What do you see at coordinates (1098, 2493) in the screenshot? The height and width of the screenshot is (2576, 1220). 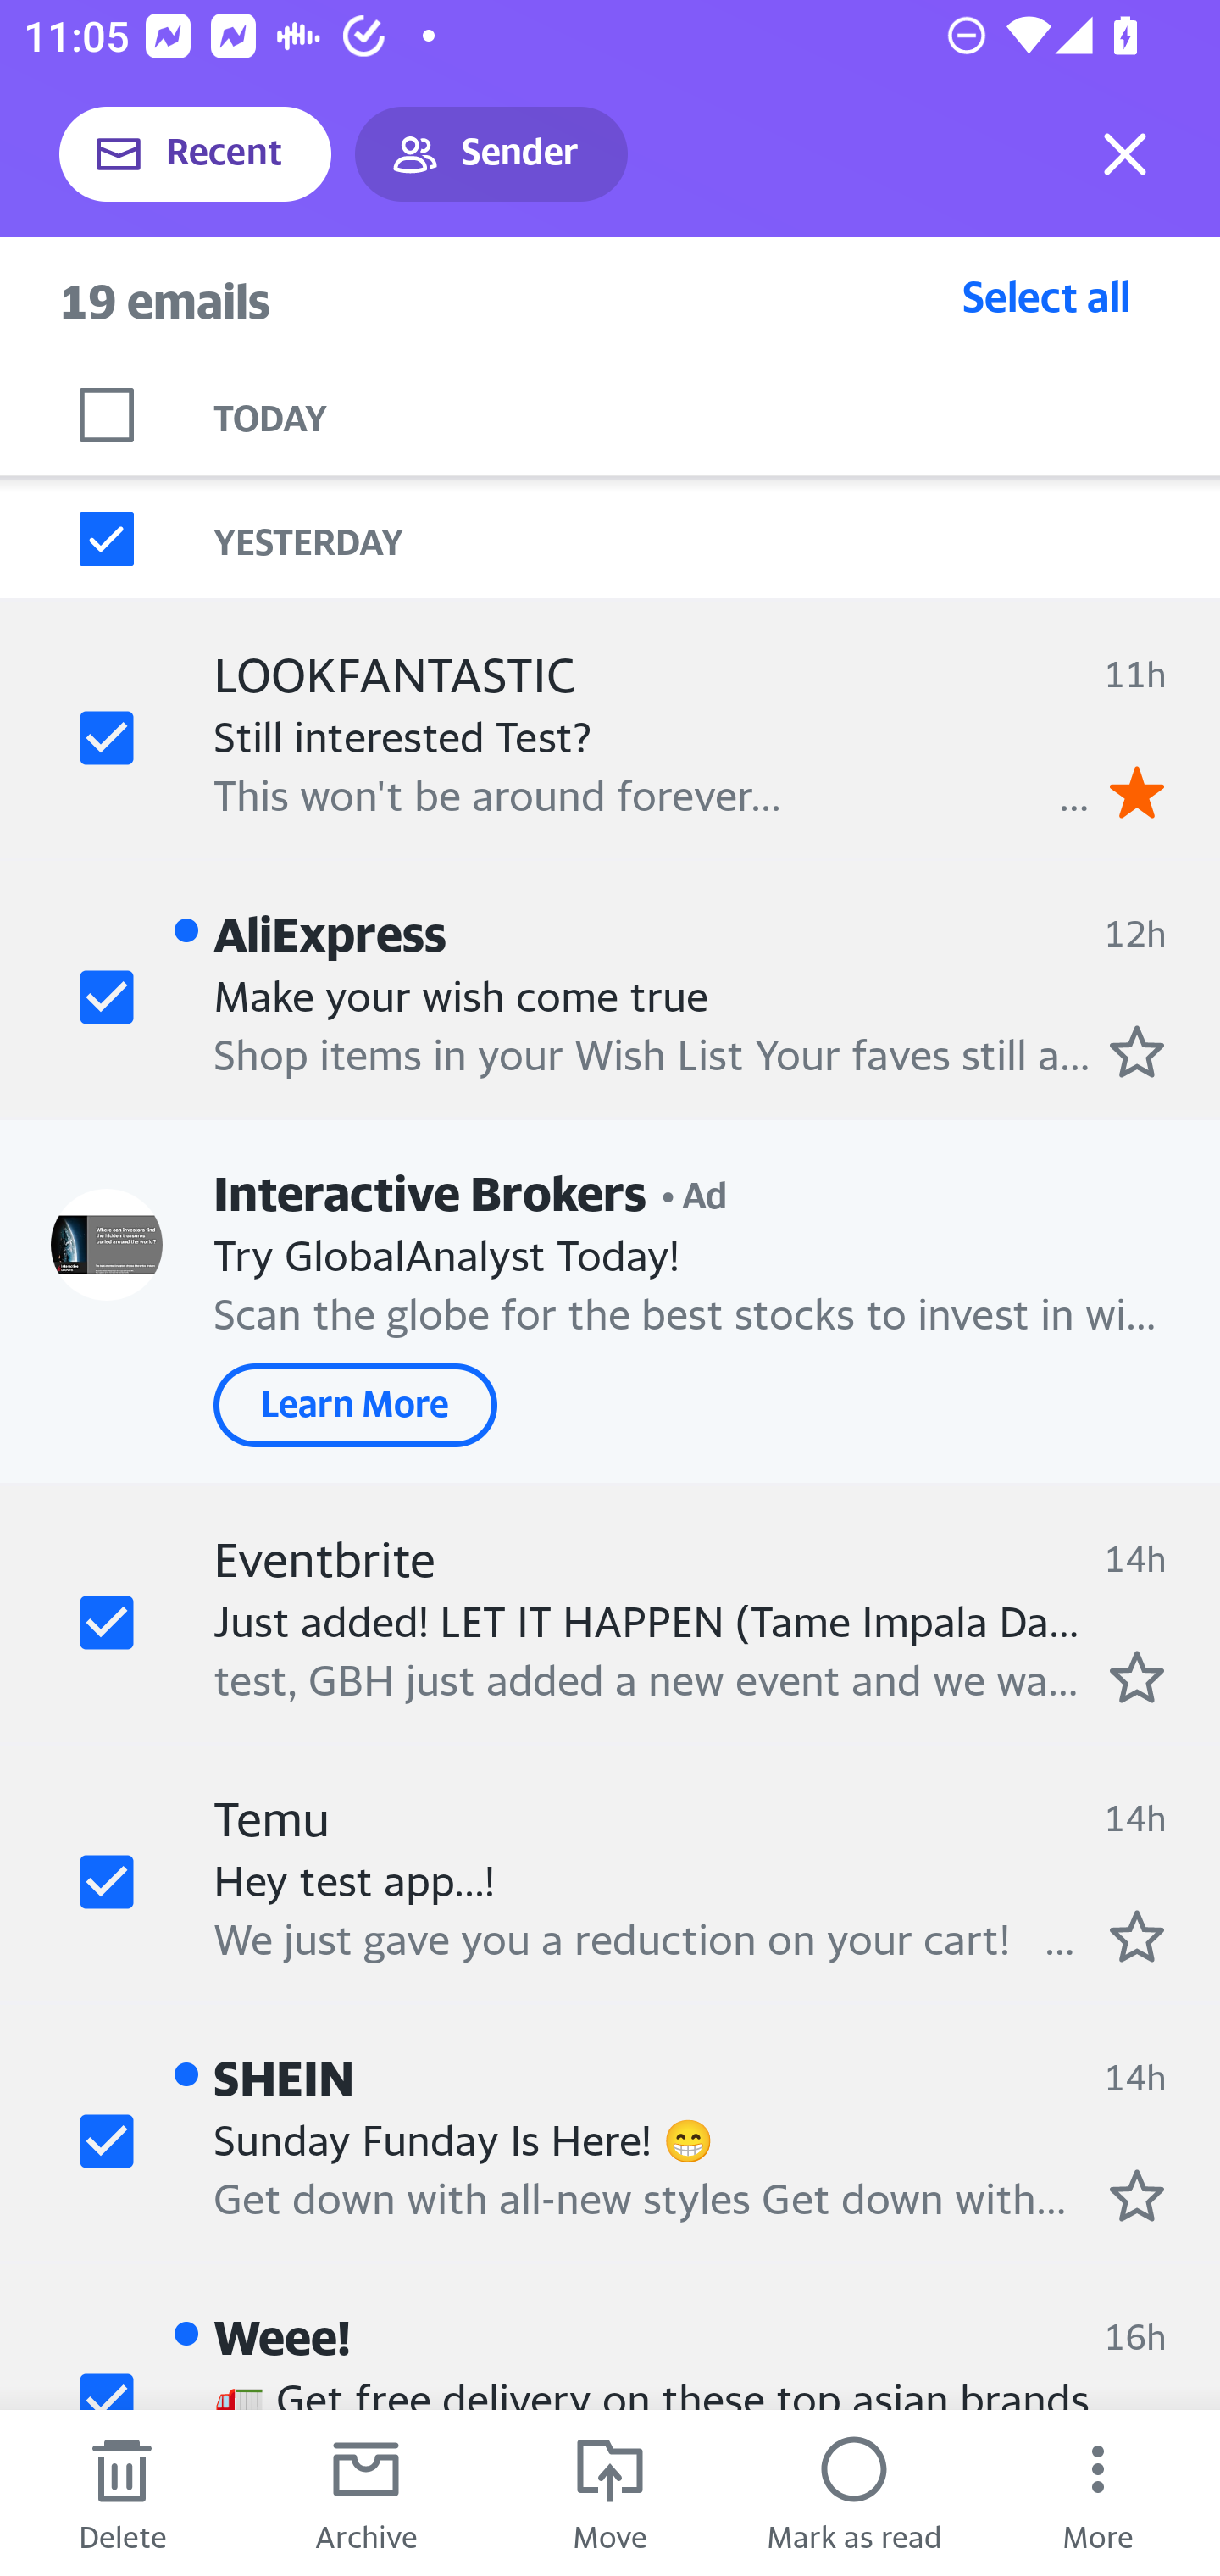 I see `More` at bounding box center [1098, 2493].